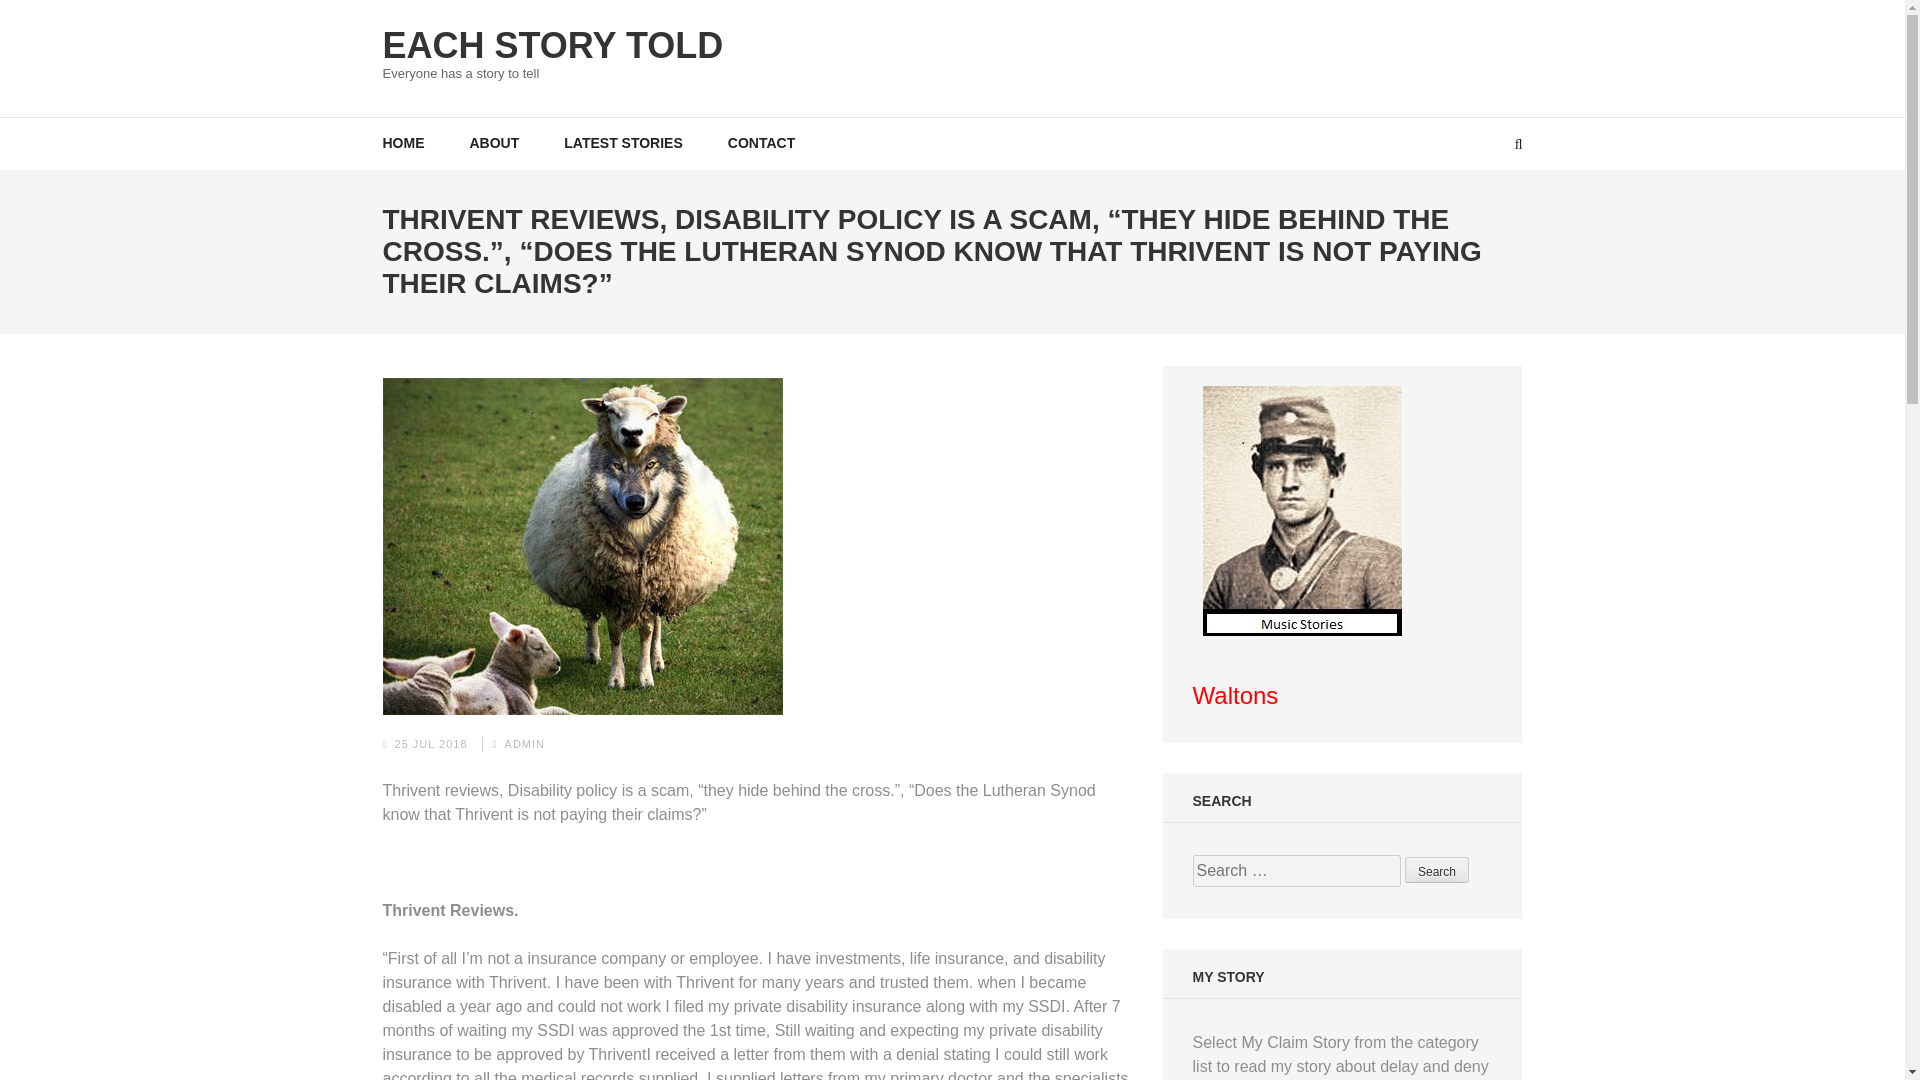 The image size is (1920, 1080). I want to click on 25 JUL 2018, so click(432, 743).